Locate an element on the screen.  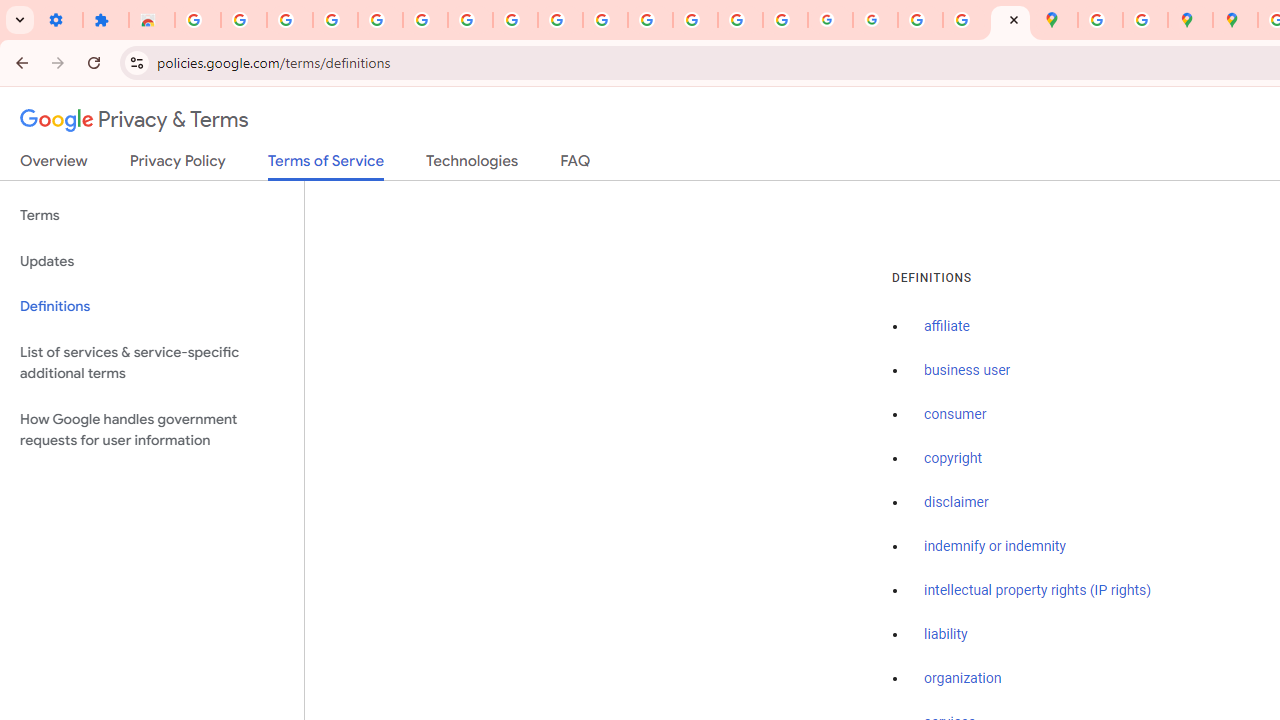
Settings - On startup is located at coordinates (60, 20).